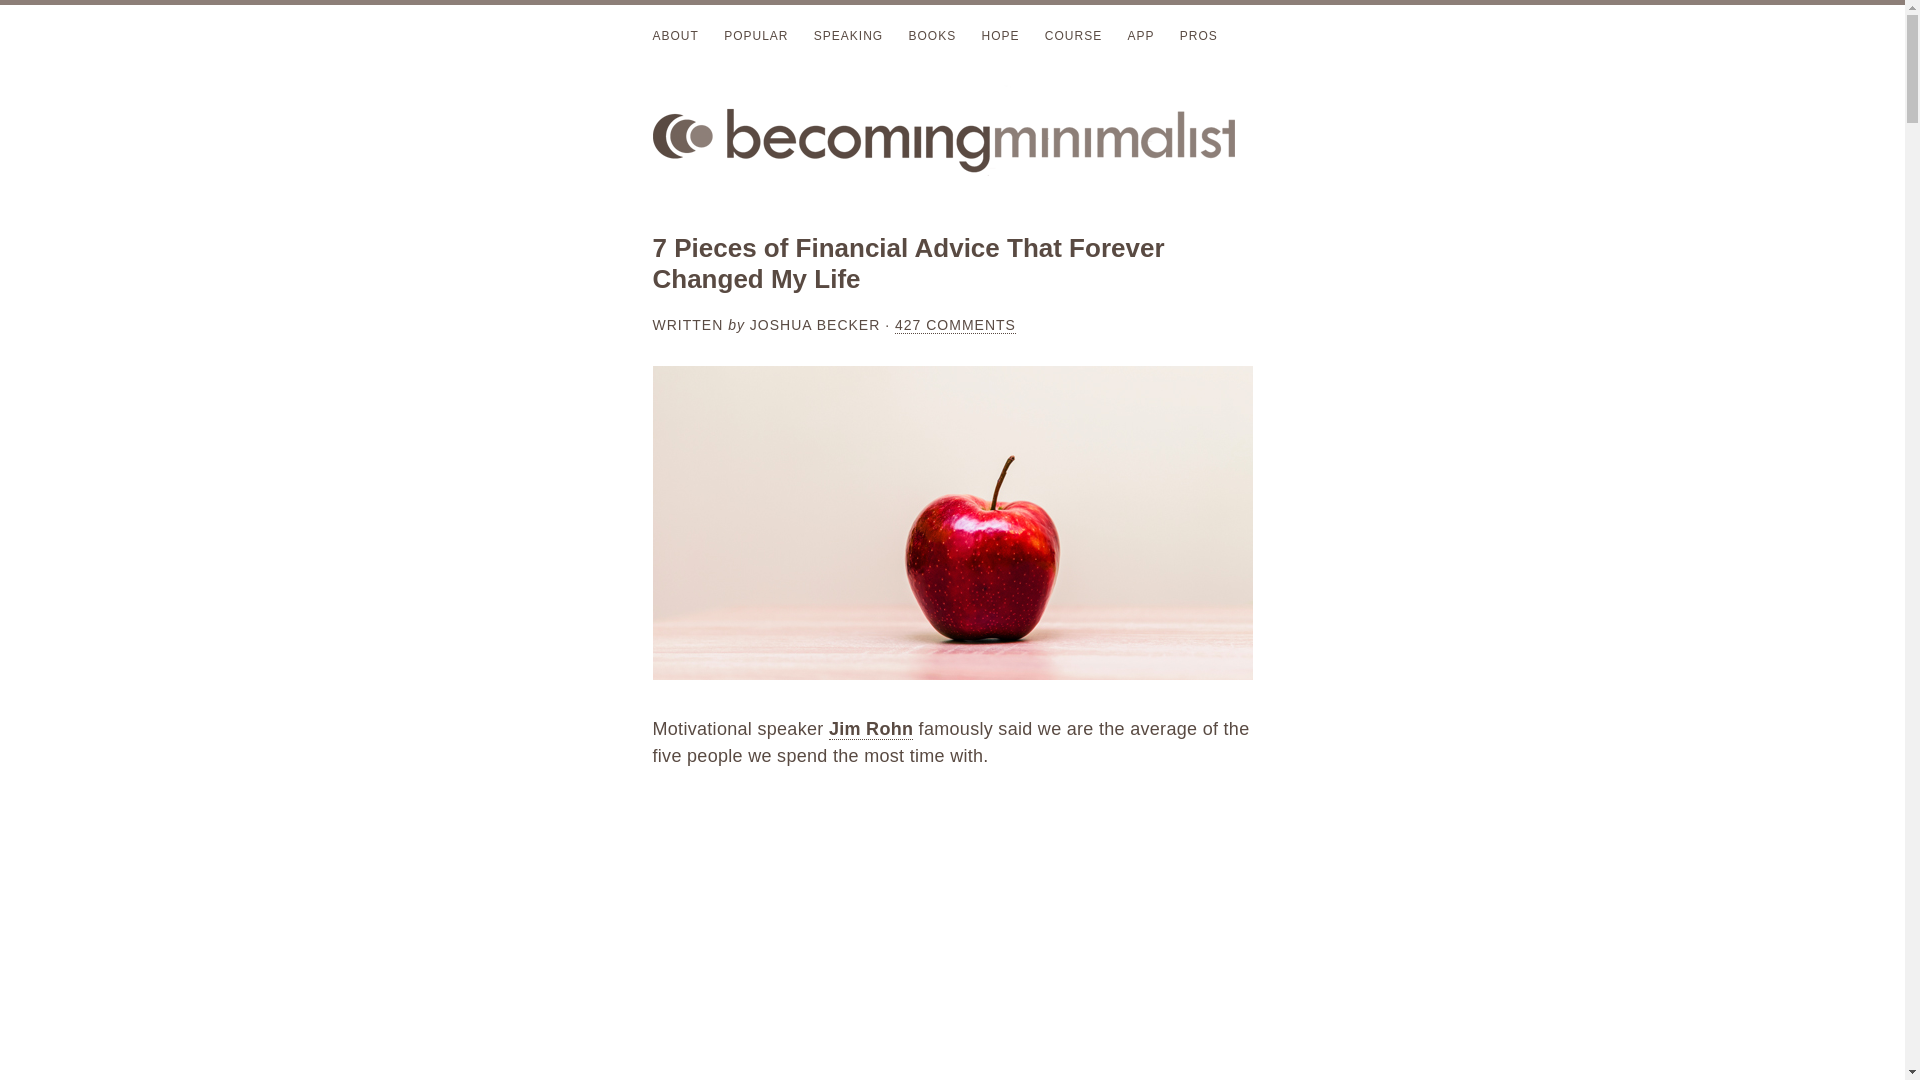  Describe the element at coordinates (952, 137) in the screenshot. I see `Becoming Minimalist` at that location.